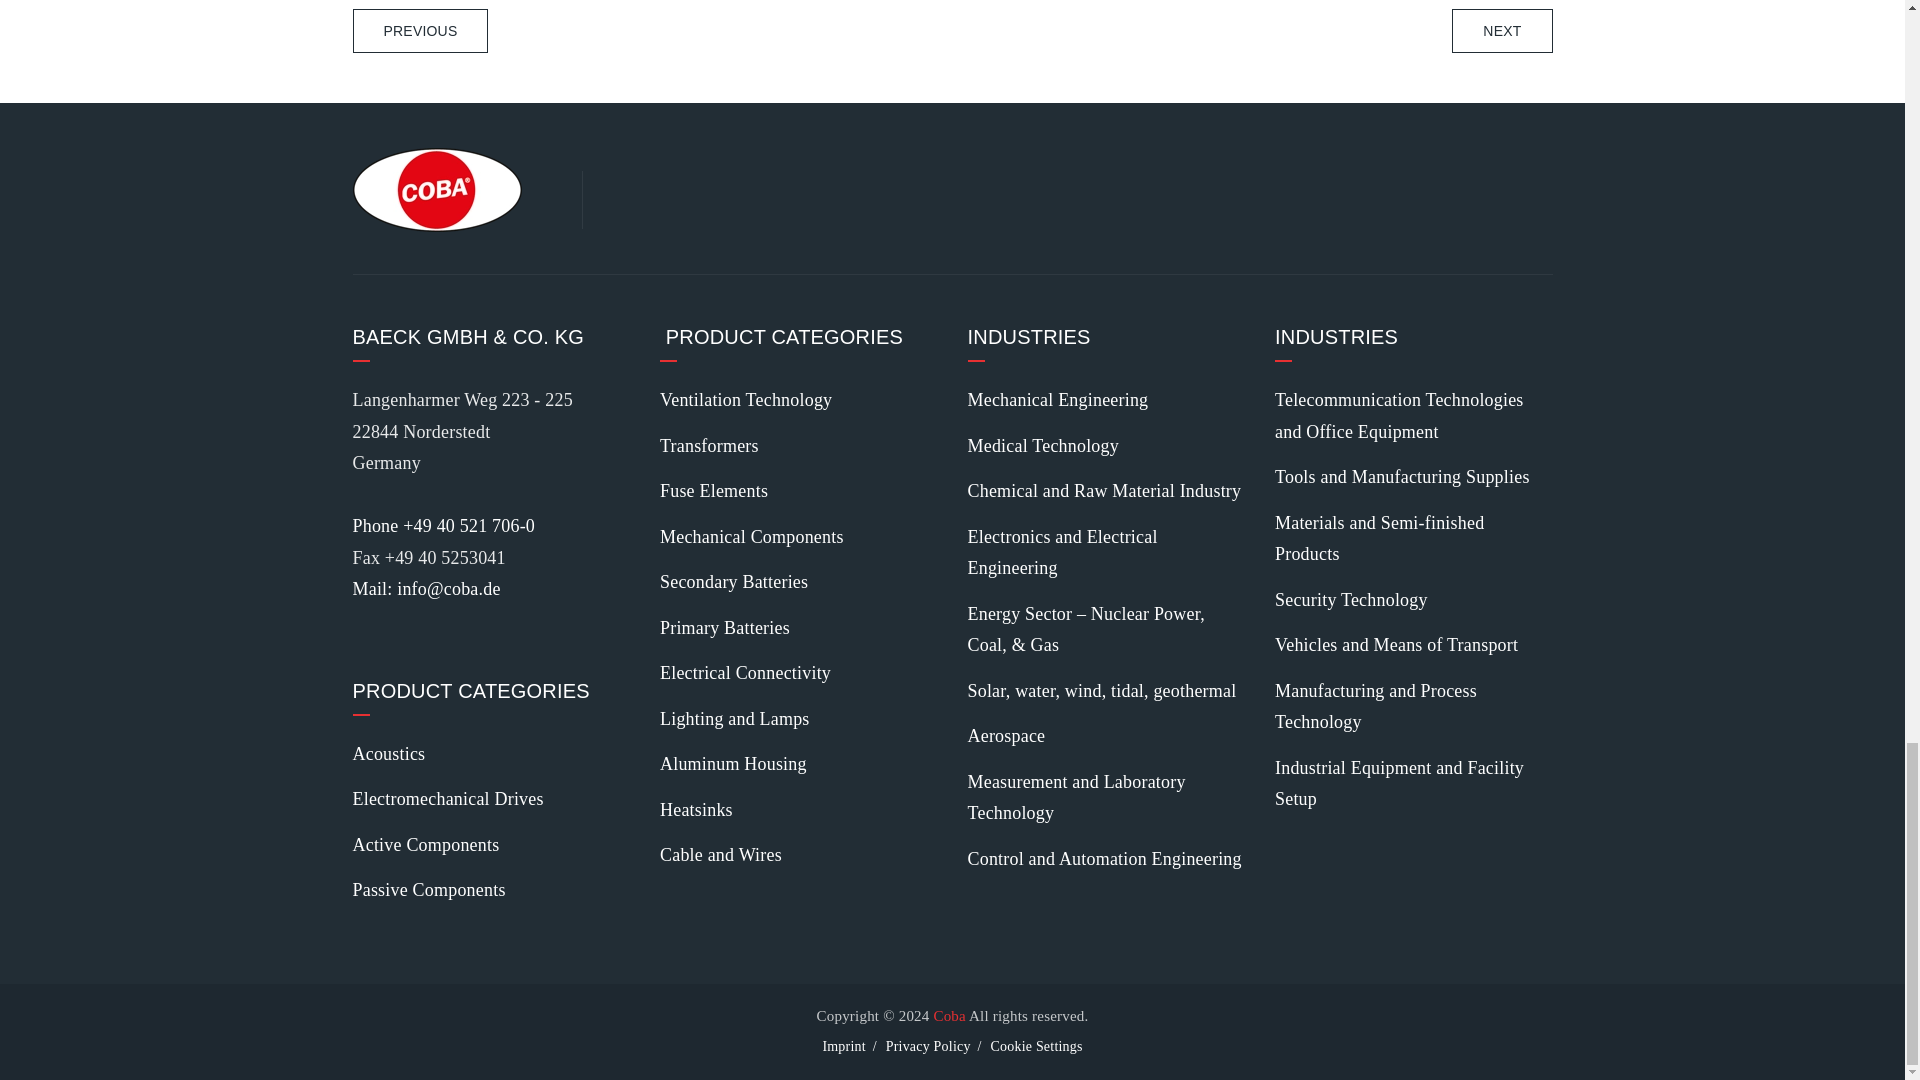  Describe the element at coordinates (1104, 492) in the screenshot. I see `Chemical and Raw Material Industry` at that location.